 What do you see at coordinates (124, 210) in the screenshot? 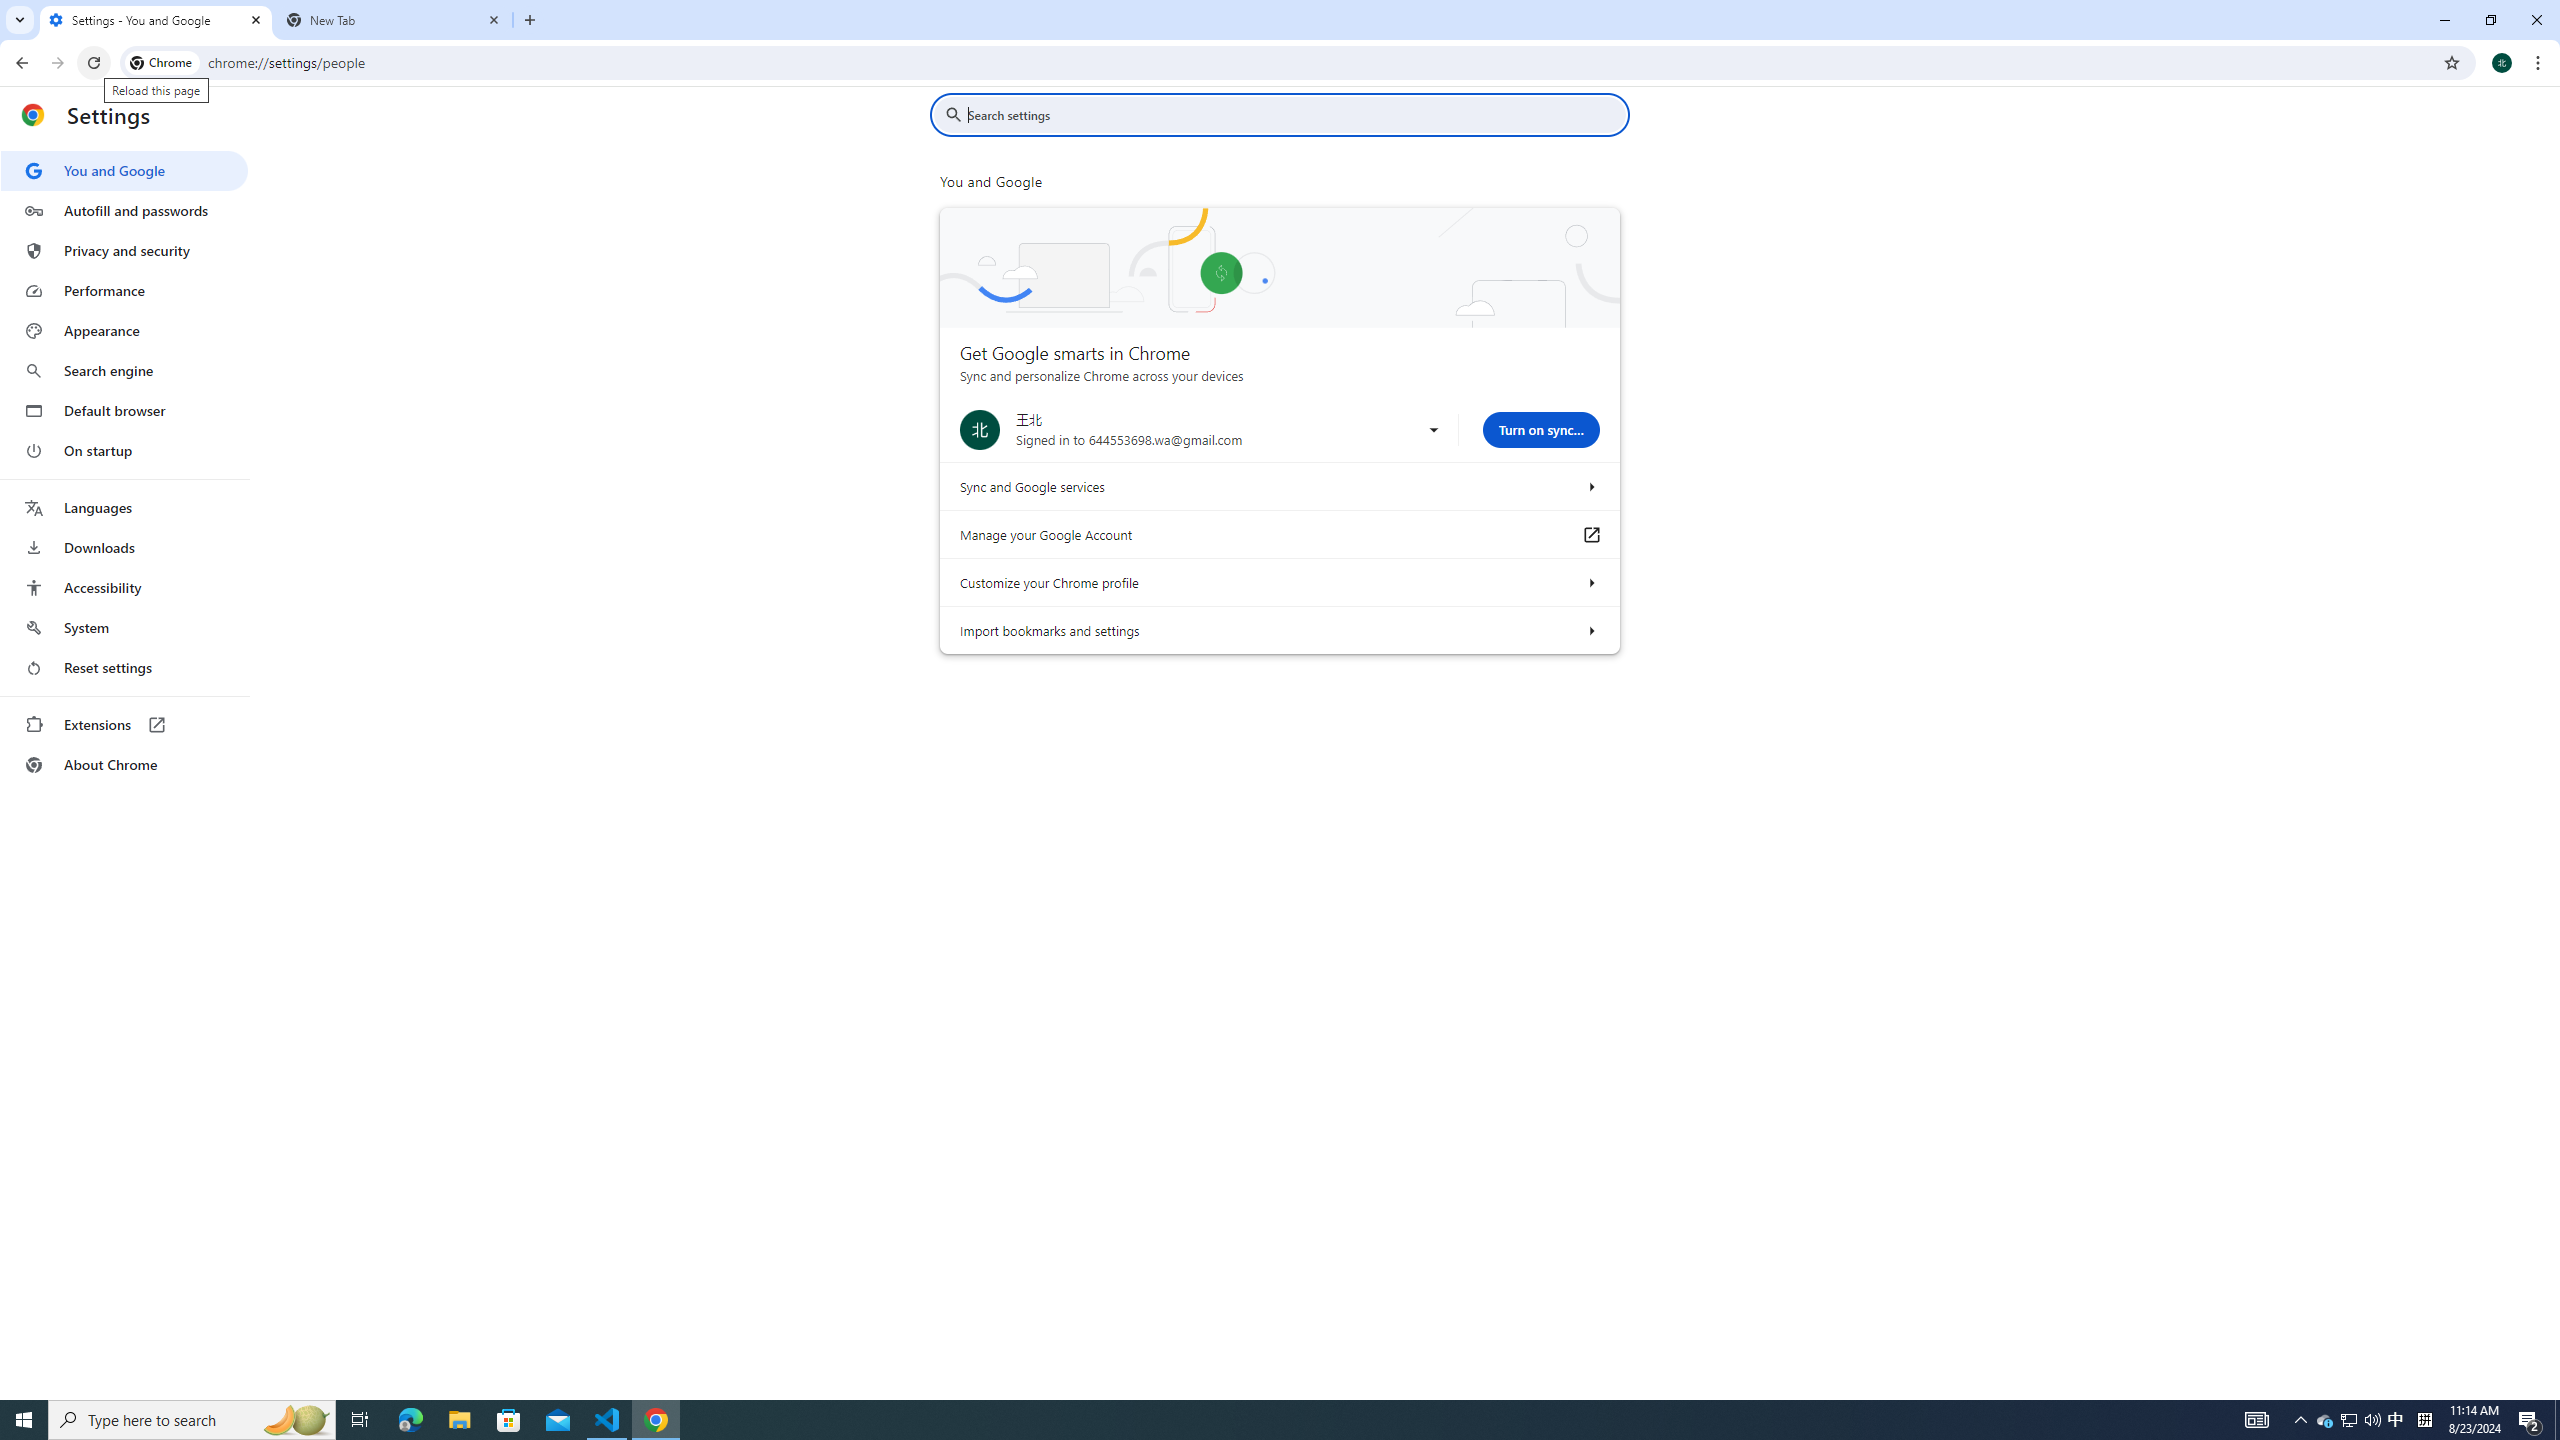
I see `Autofill and passwords` at bounding box center [124, 210].